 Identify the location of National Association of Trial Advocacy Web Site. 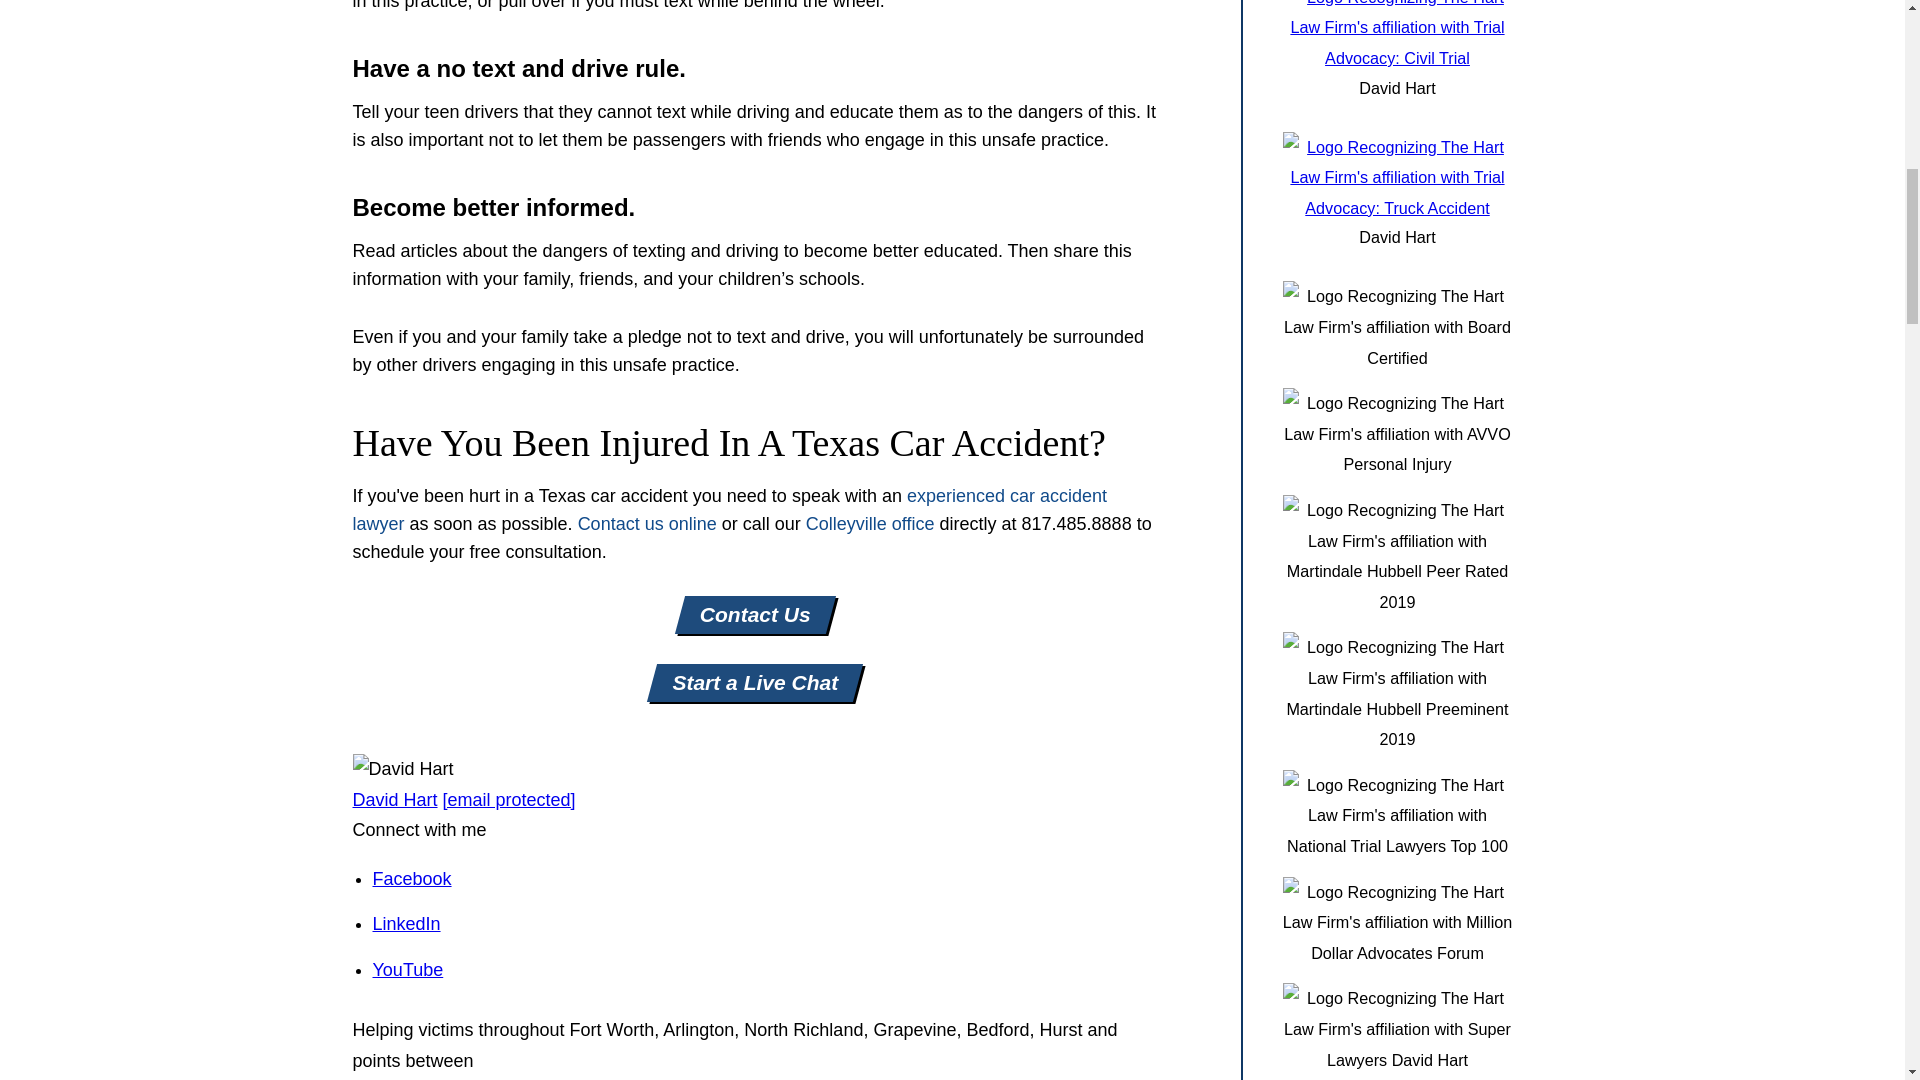
(1397, 57).